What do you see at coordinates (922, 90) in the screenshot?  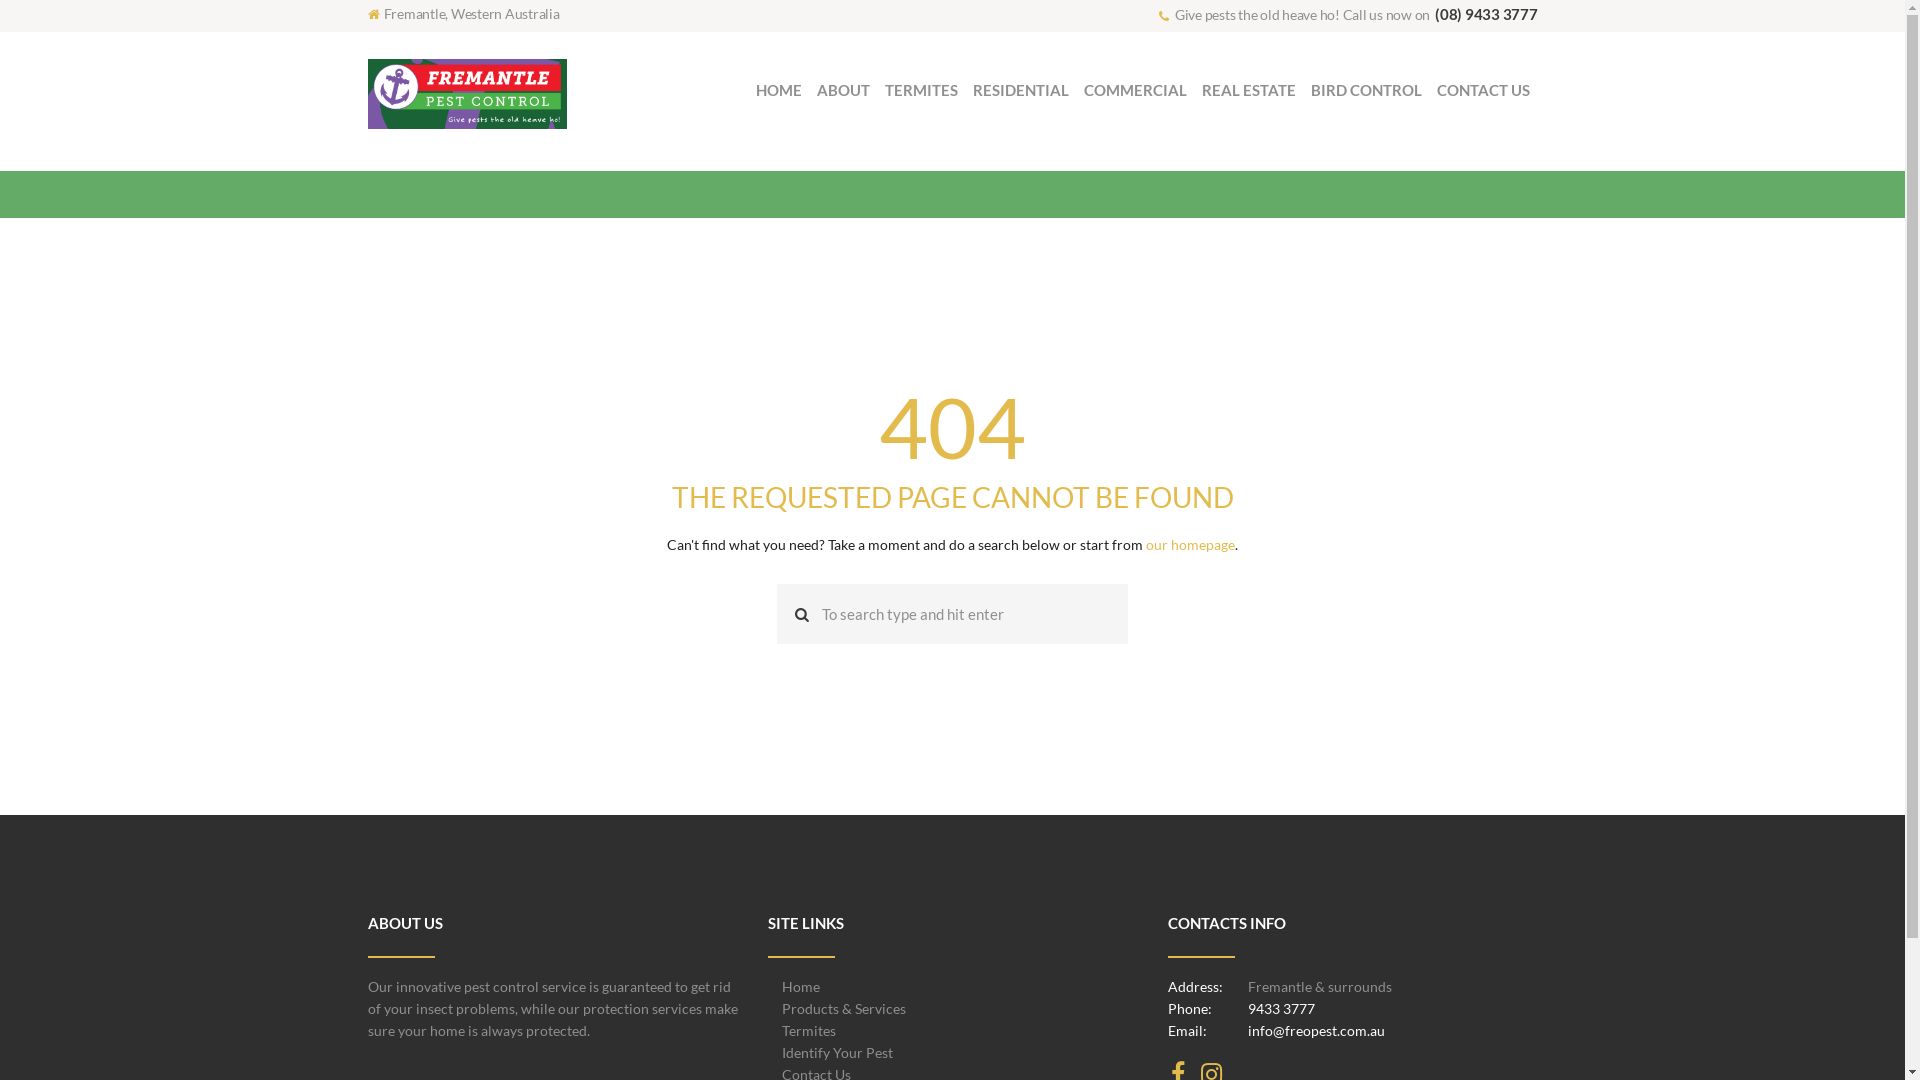 I see `TERMITES` at bounding box center [922, 90].